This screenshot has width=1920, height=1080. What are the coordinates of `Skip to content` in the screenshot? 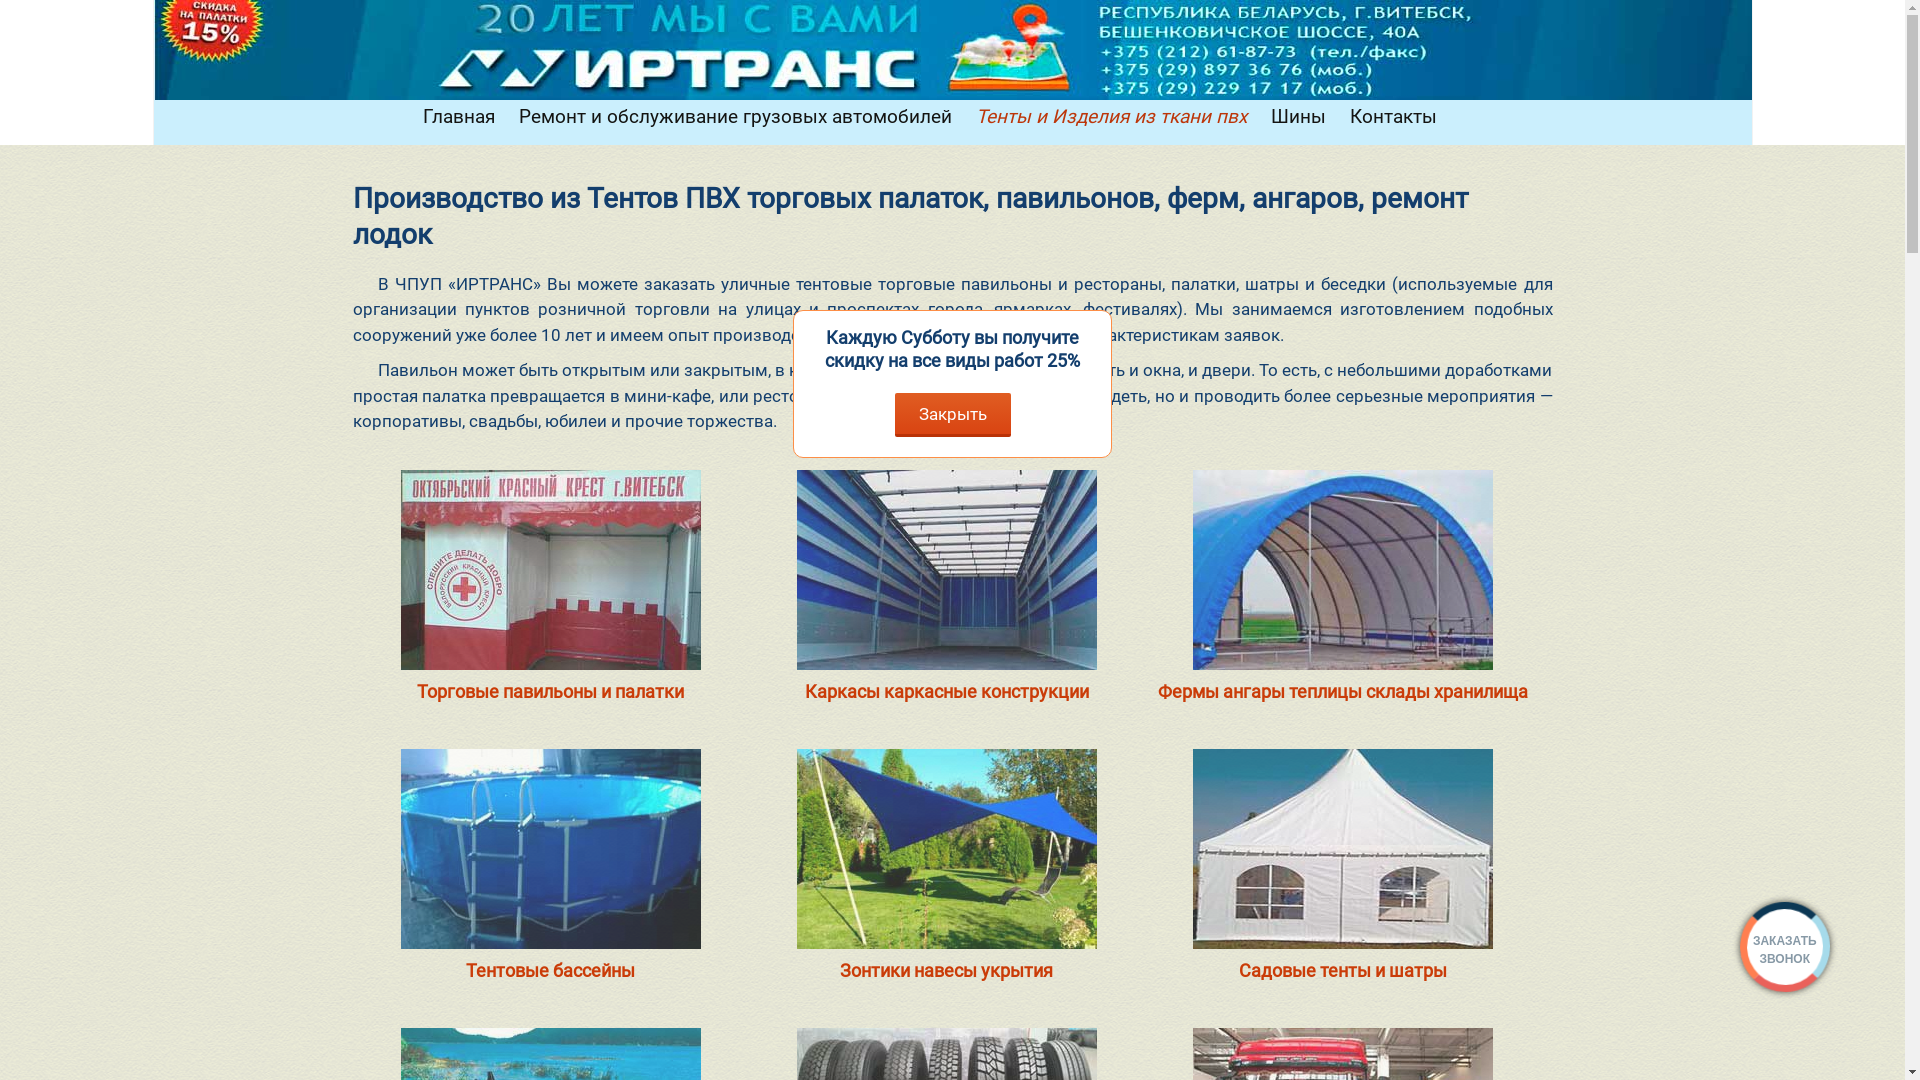 It's located at (470, 113).